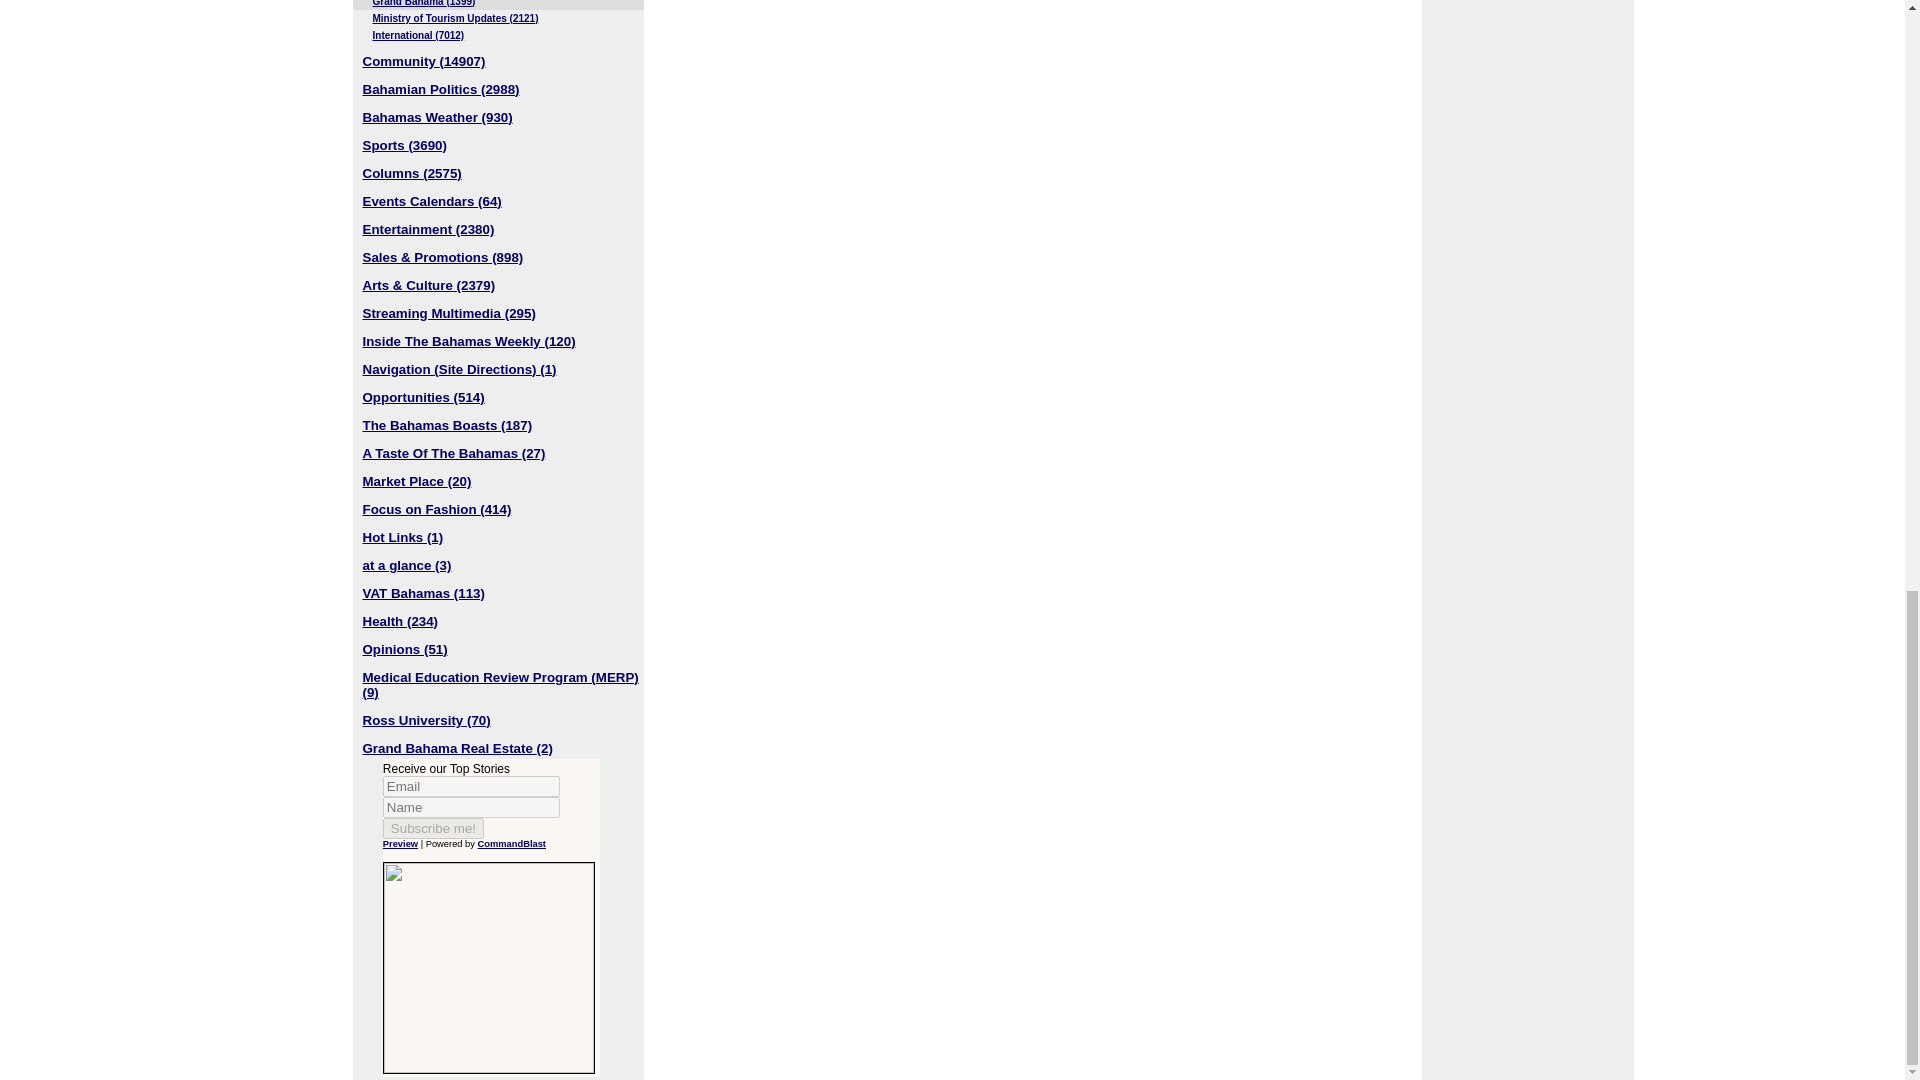 The width and height of the screenshot is (1920, 1080). I want to click on Subscribe me!, so click(432, 828).